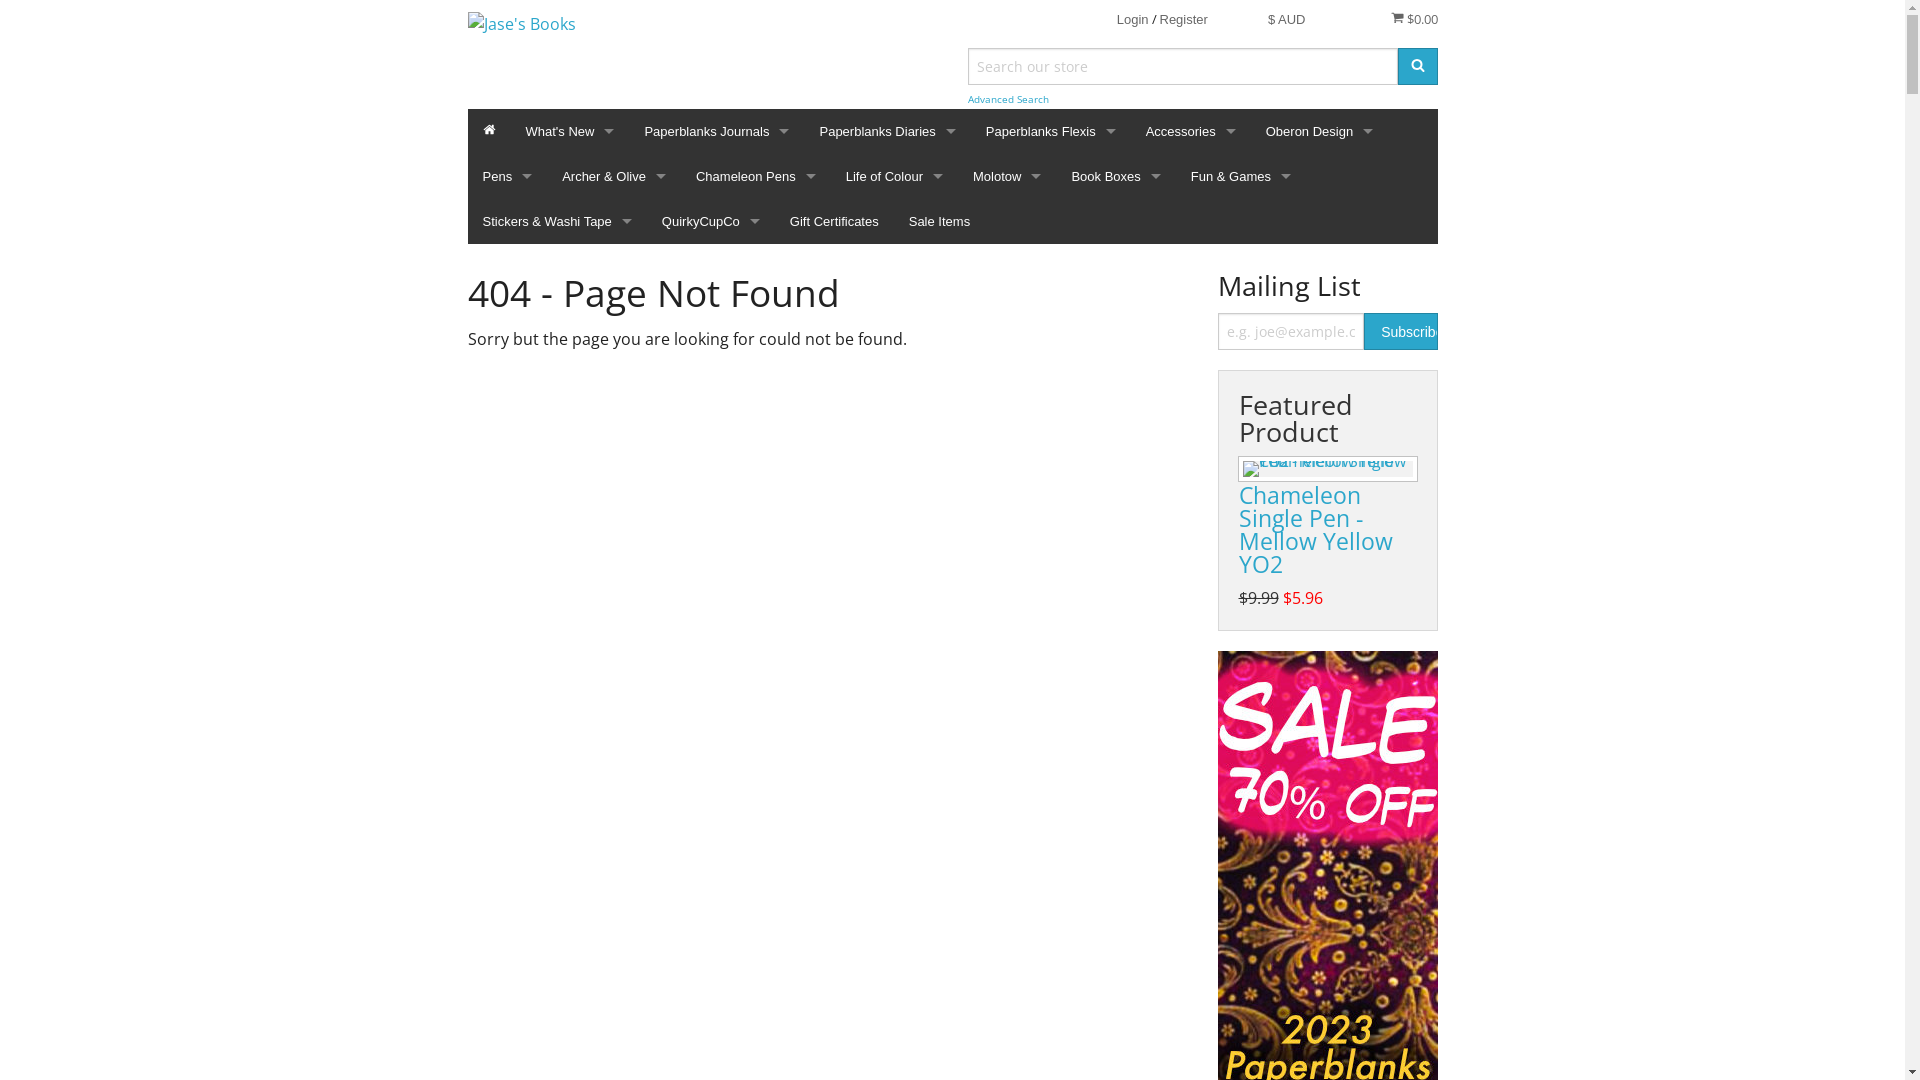  I want to click on Sale Items, so click(940, 222).